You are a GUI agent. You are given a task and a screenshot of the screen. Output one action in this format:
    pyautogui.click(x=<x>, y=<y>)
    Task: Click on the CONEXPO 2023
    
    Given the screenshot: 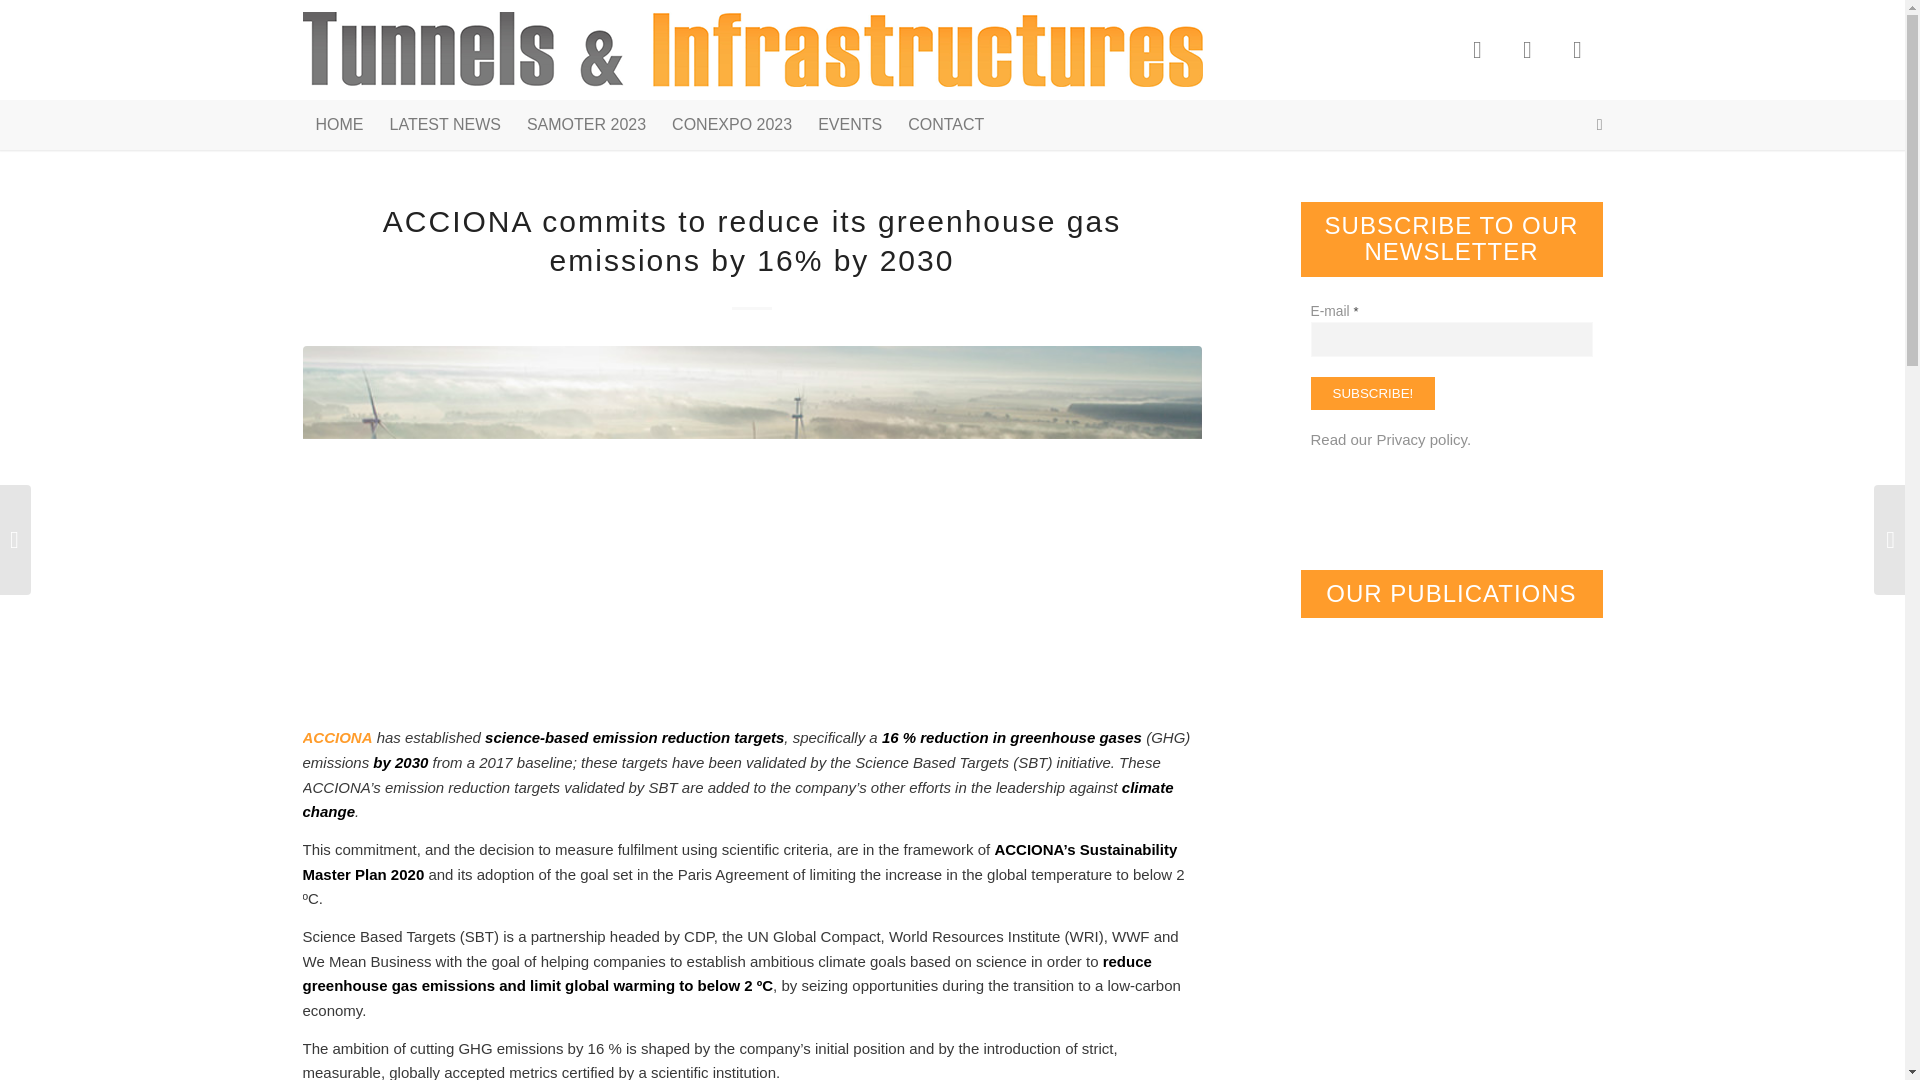 What is the action you would take?
    pyautogui.click(x=731, y=125)
    